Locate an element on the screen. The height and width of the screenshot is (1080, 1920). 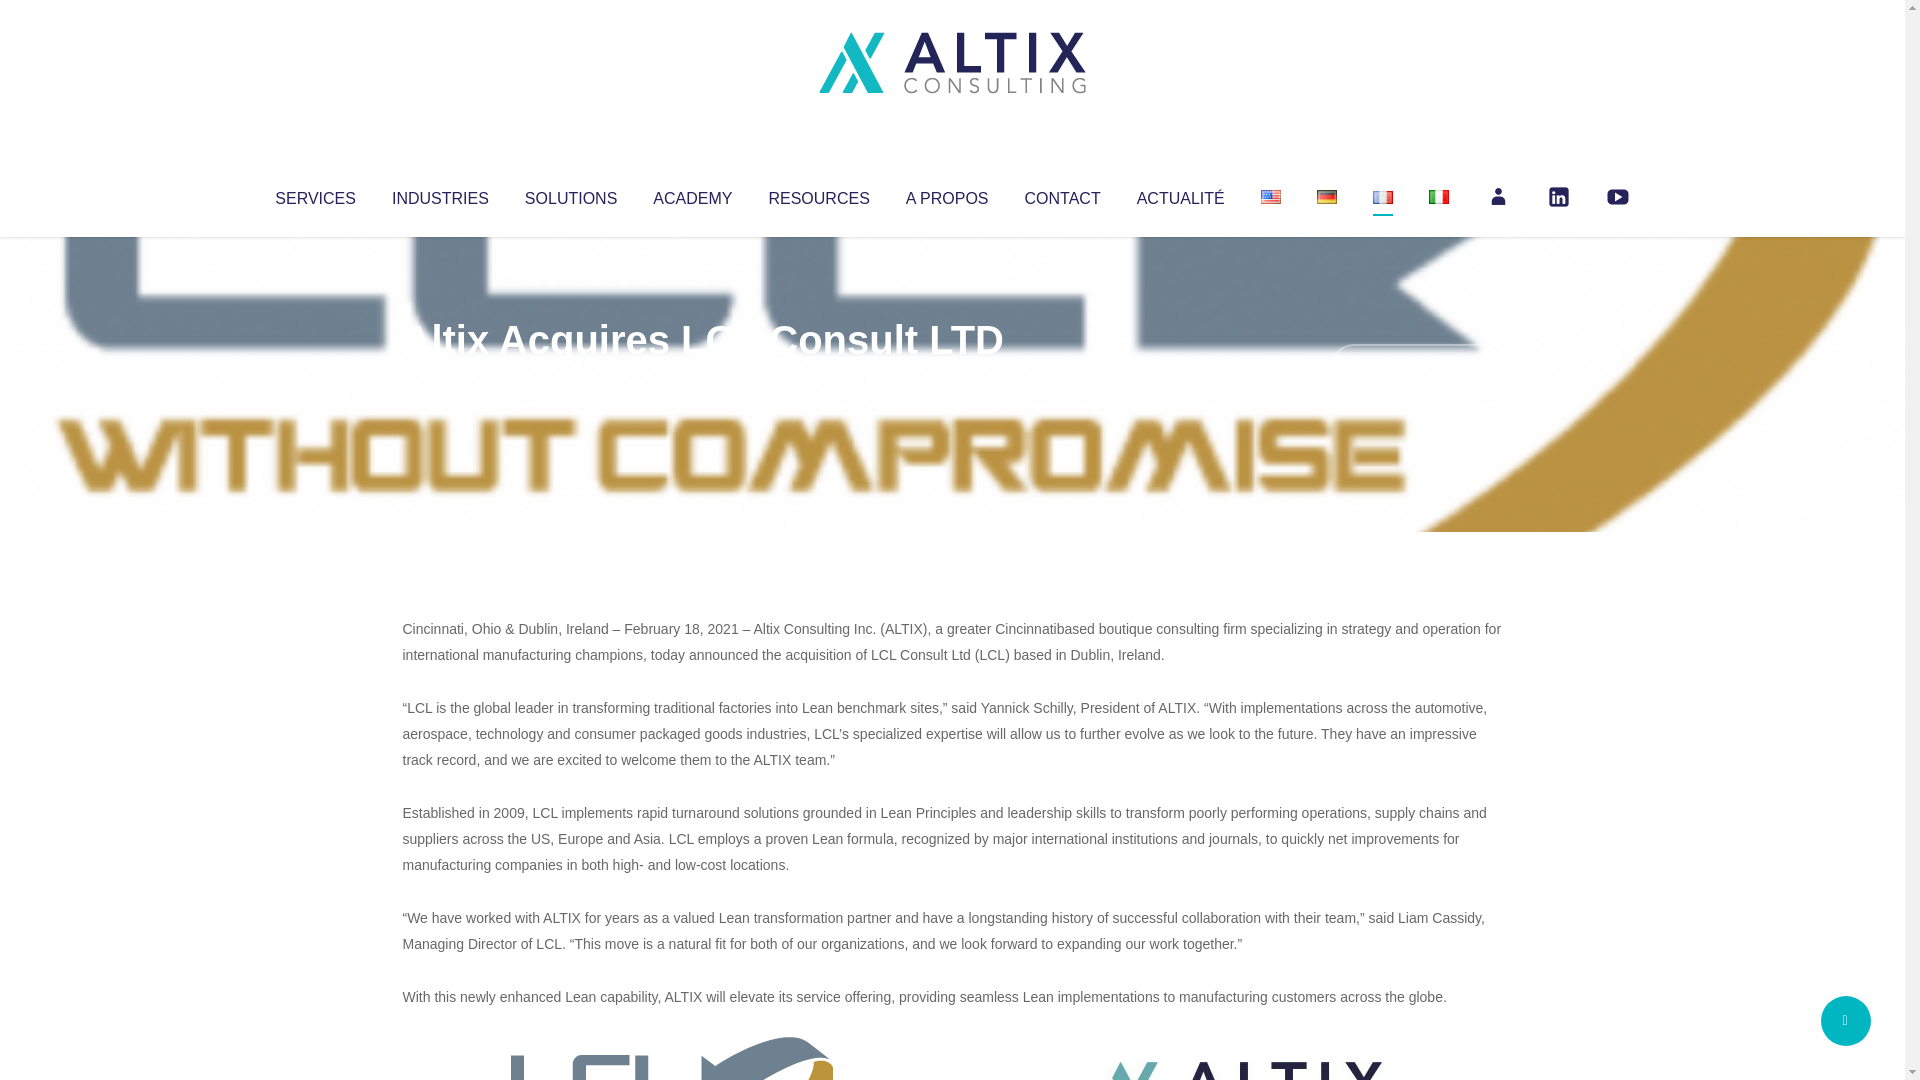
Articles par Altix is located at coordinates (440, 380).